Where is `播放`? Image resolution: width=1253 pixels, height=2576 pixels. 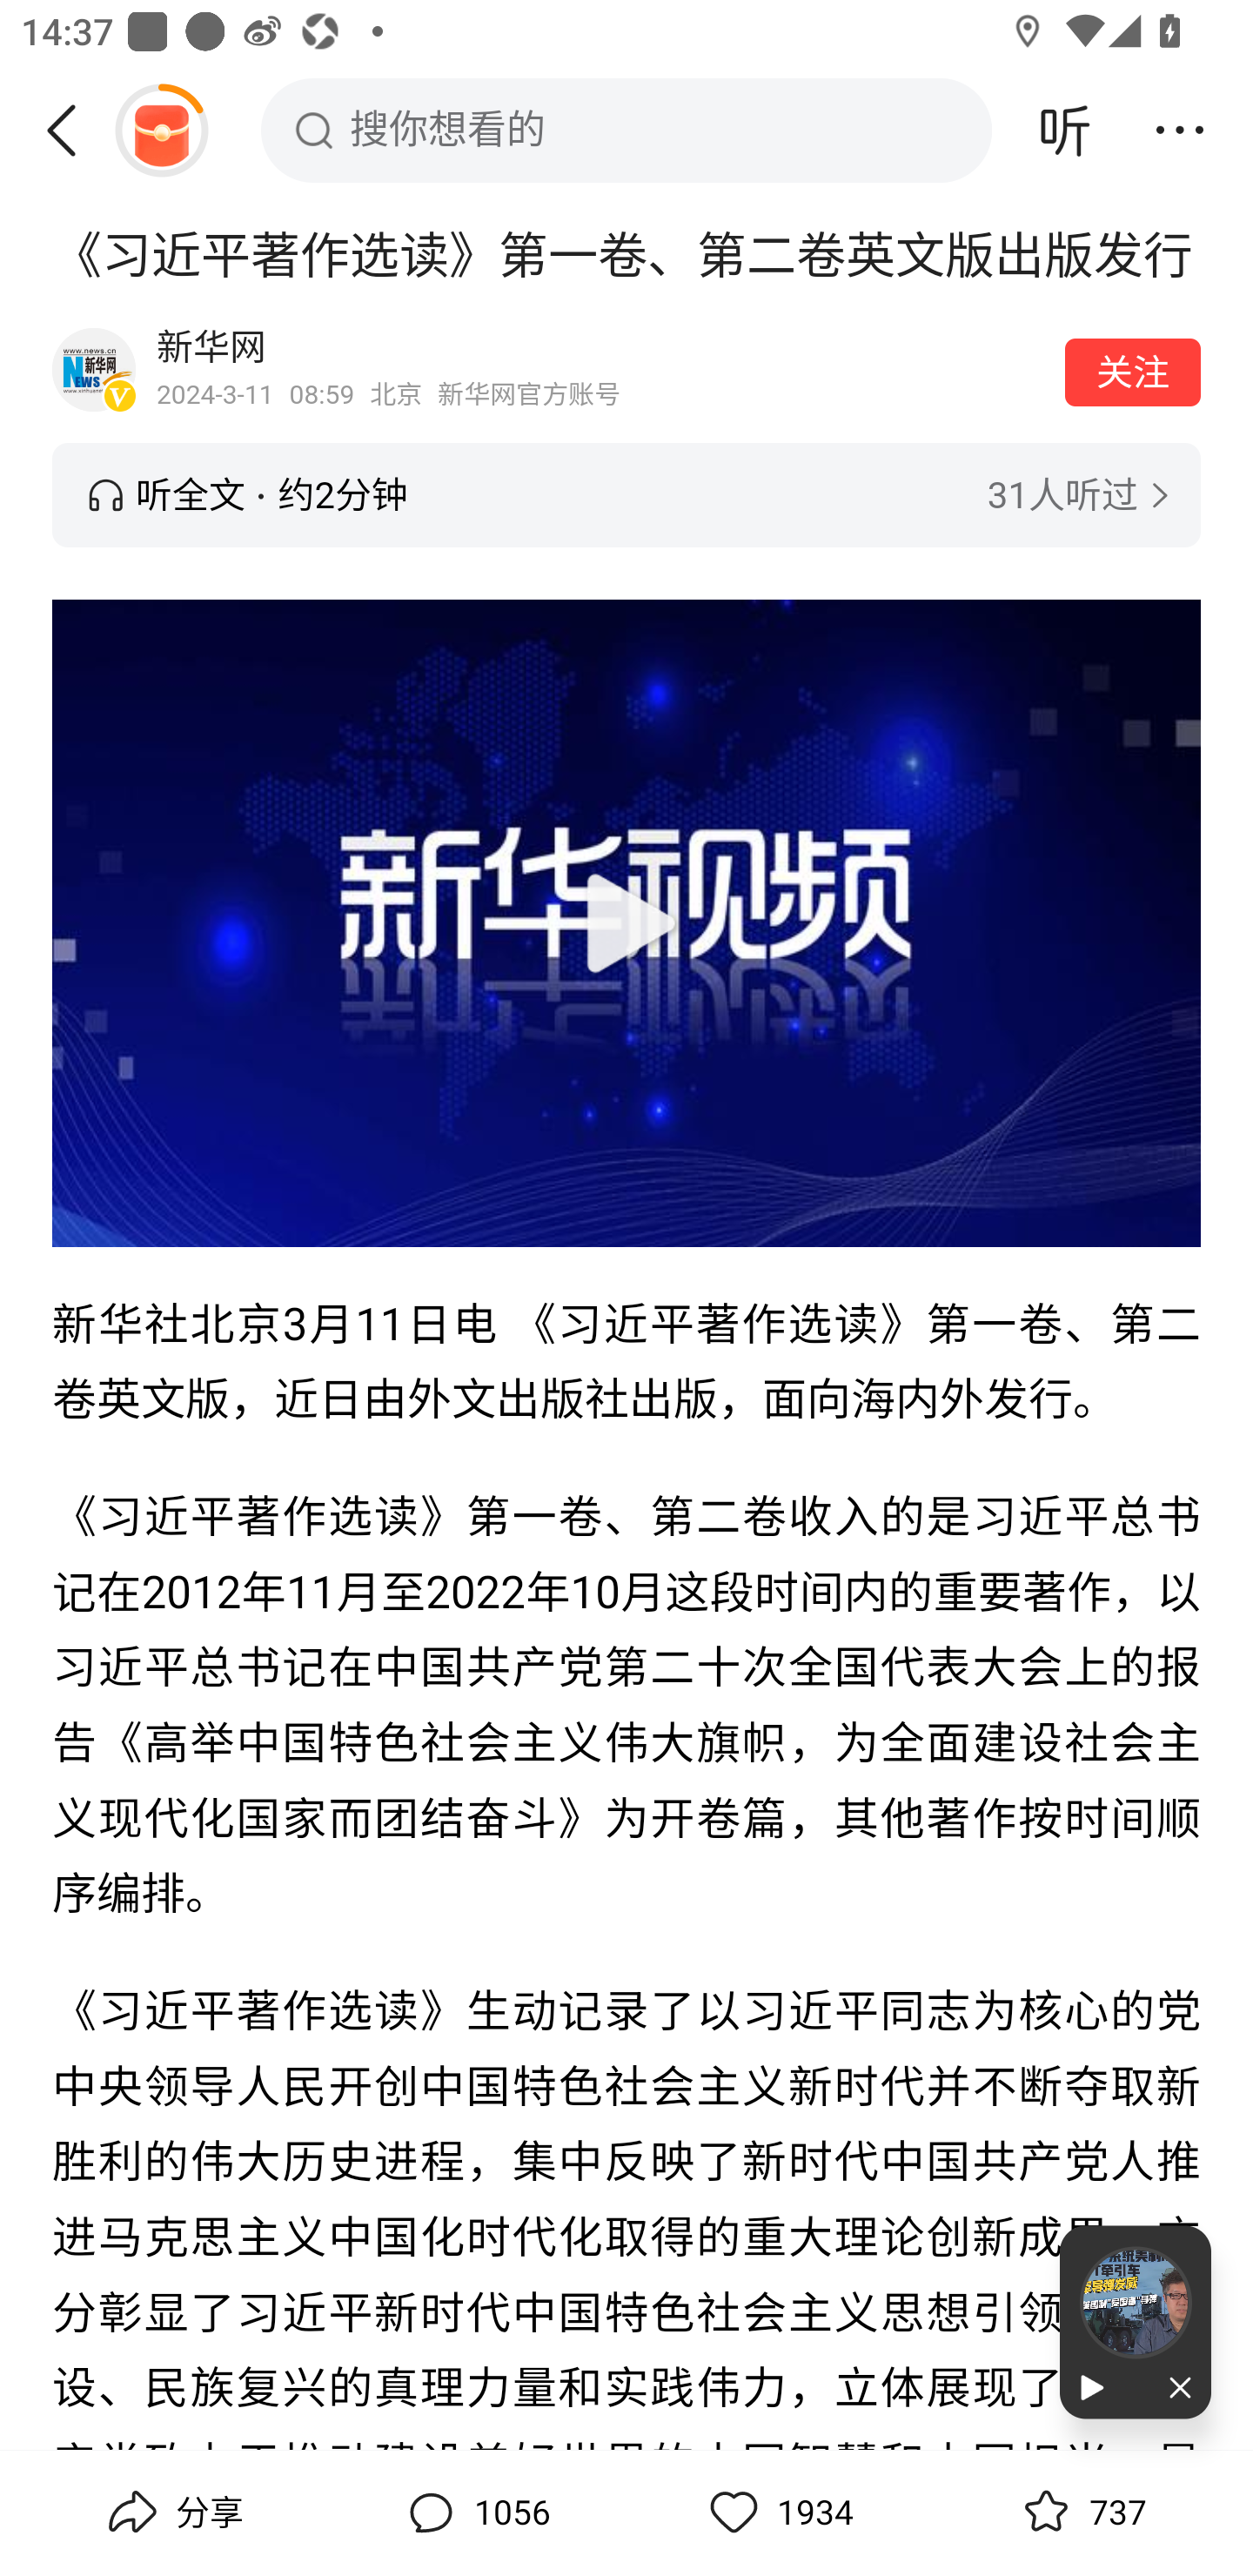 播放 is located at coordinates (1097, 2389).